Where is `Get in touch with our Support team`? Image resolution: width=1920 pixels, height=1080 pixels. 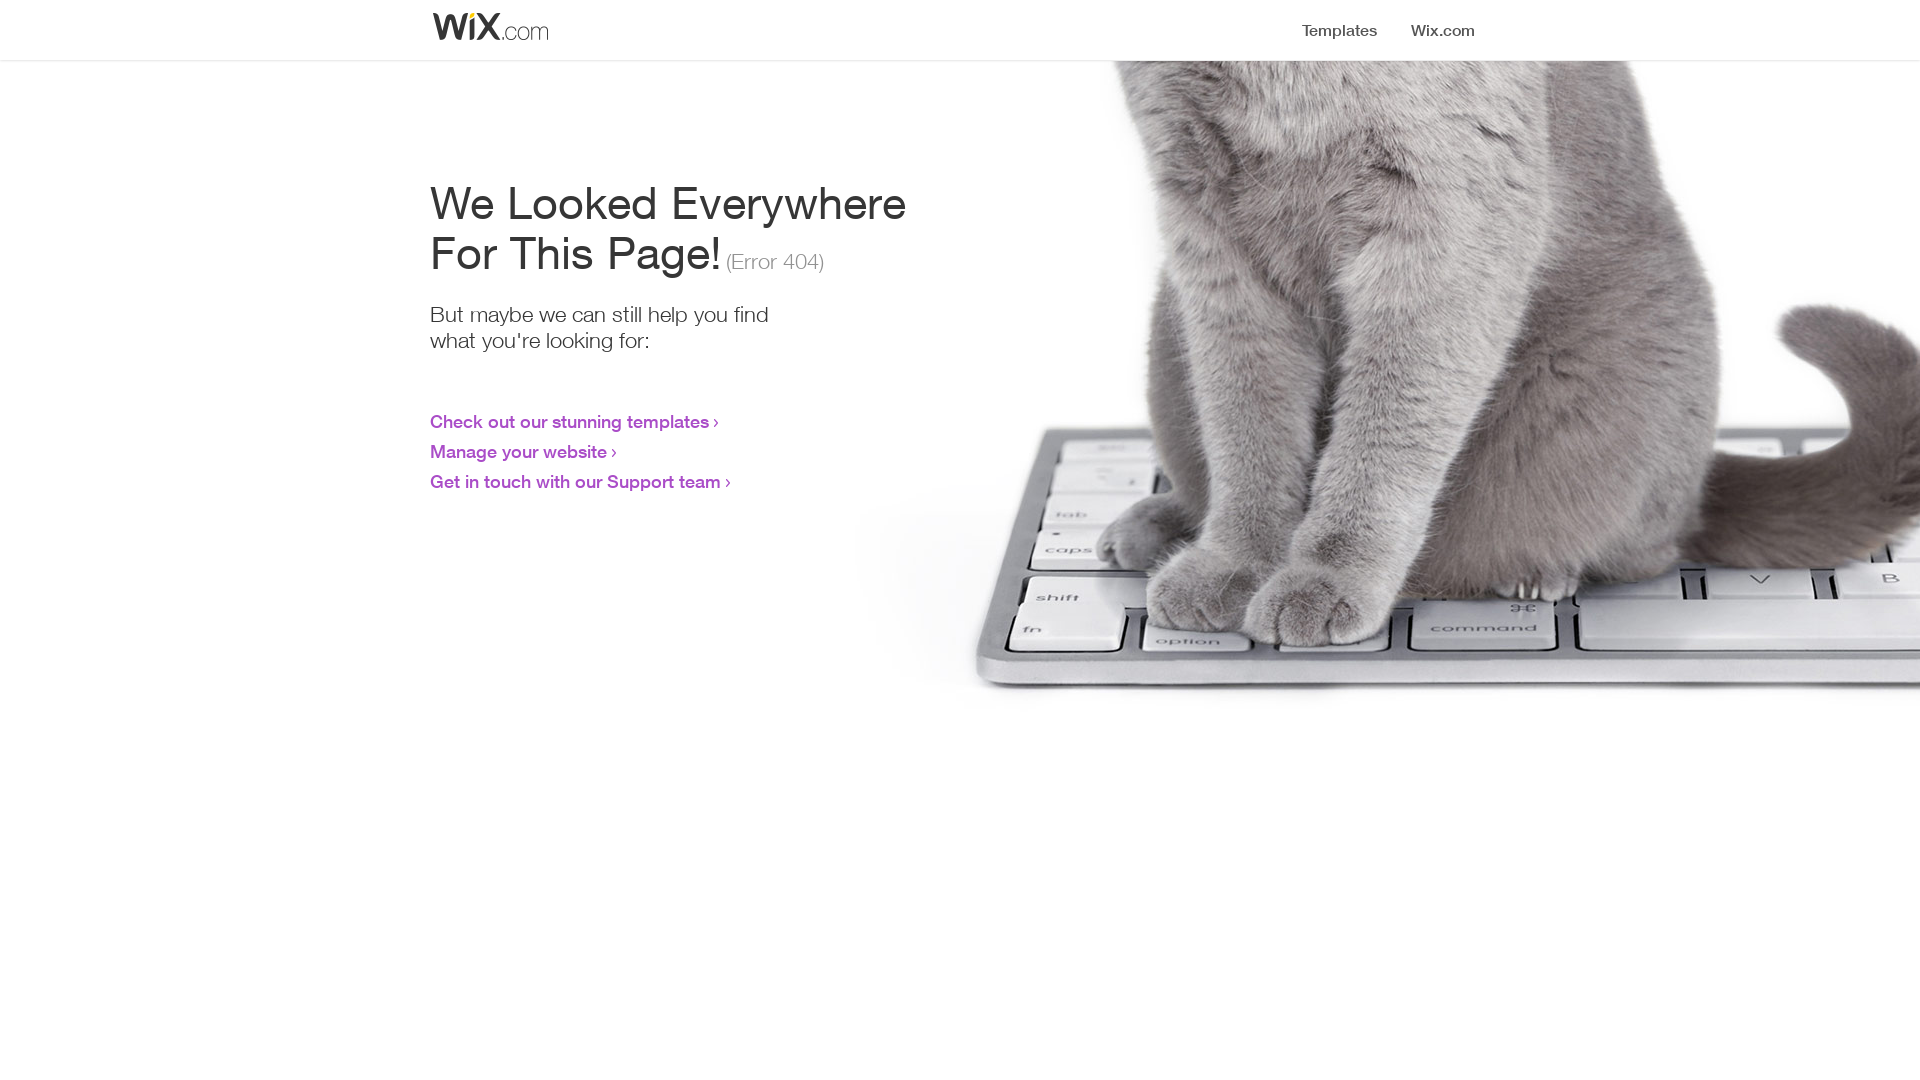 Get in touch with our Support team is located at coordinates (576, 481).